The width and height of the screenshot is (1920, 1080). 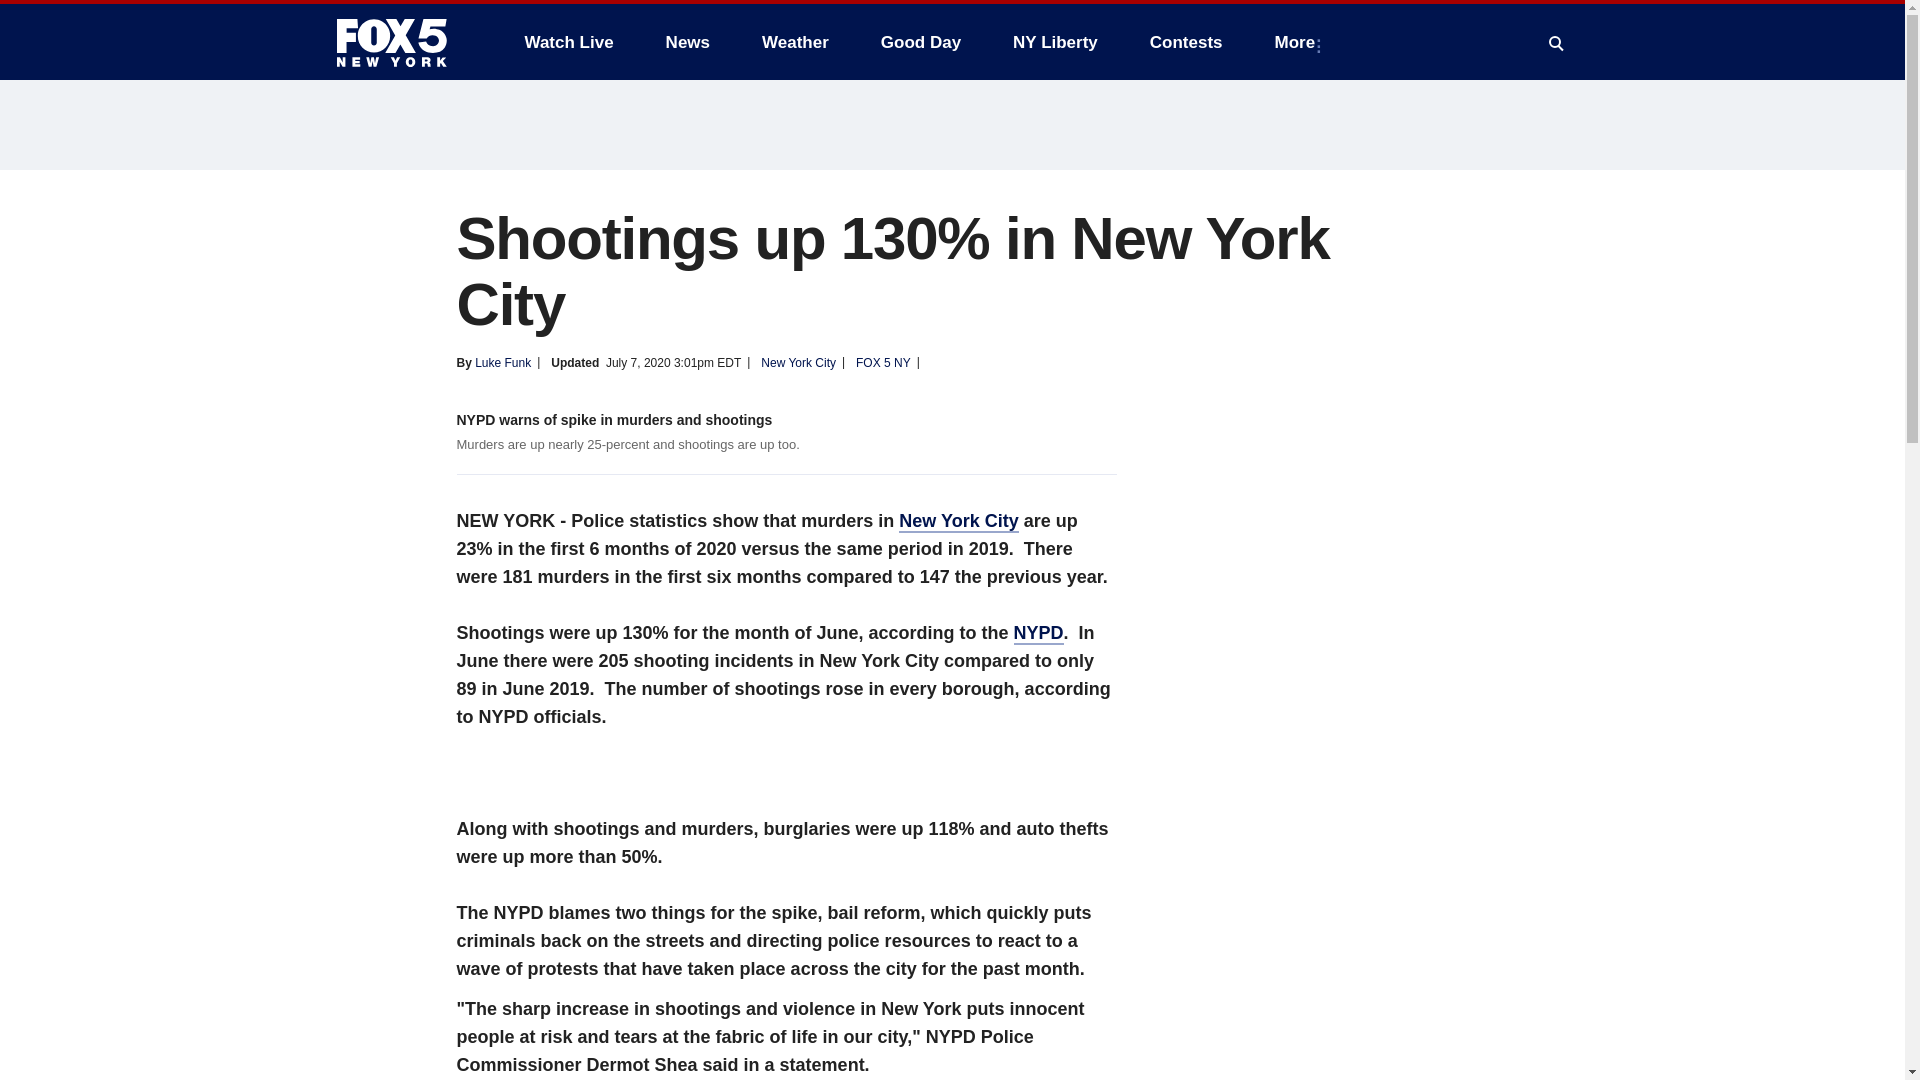 I want to click on NY Liberty, so click(x=1054, y=42).